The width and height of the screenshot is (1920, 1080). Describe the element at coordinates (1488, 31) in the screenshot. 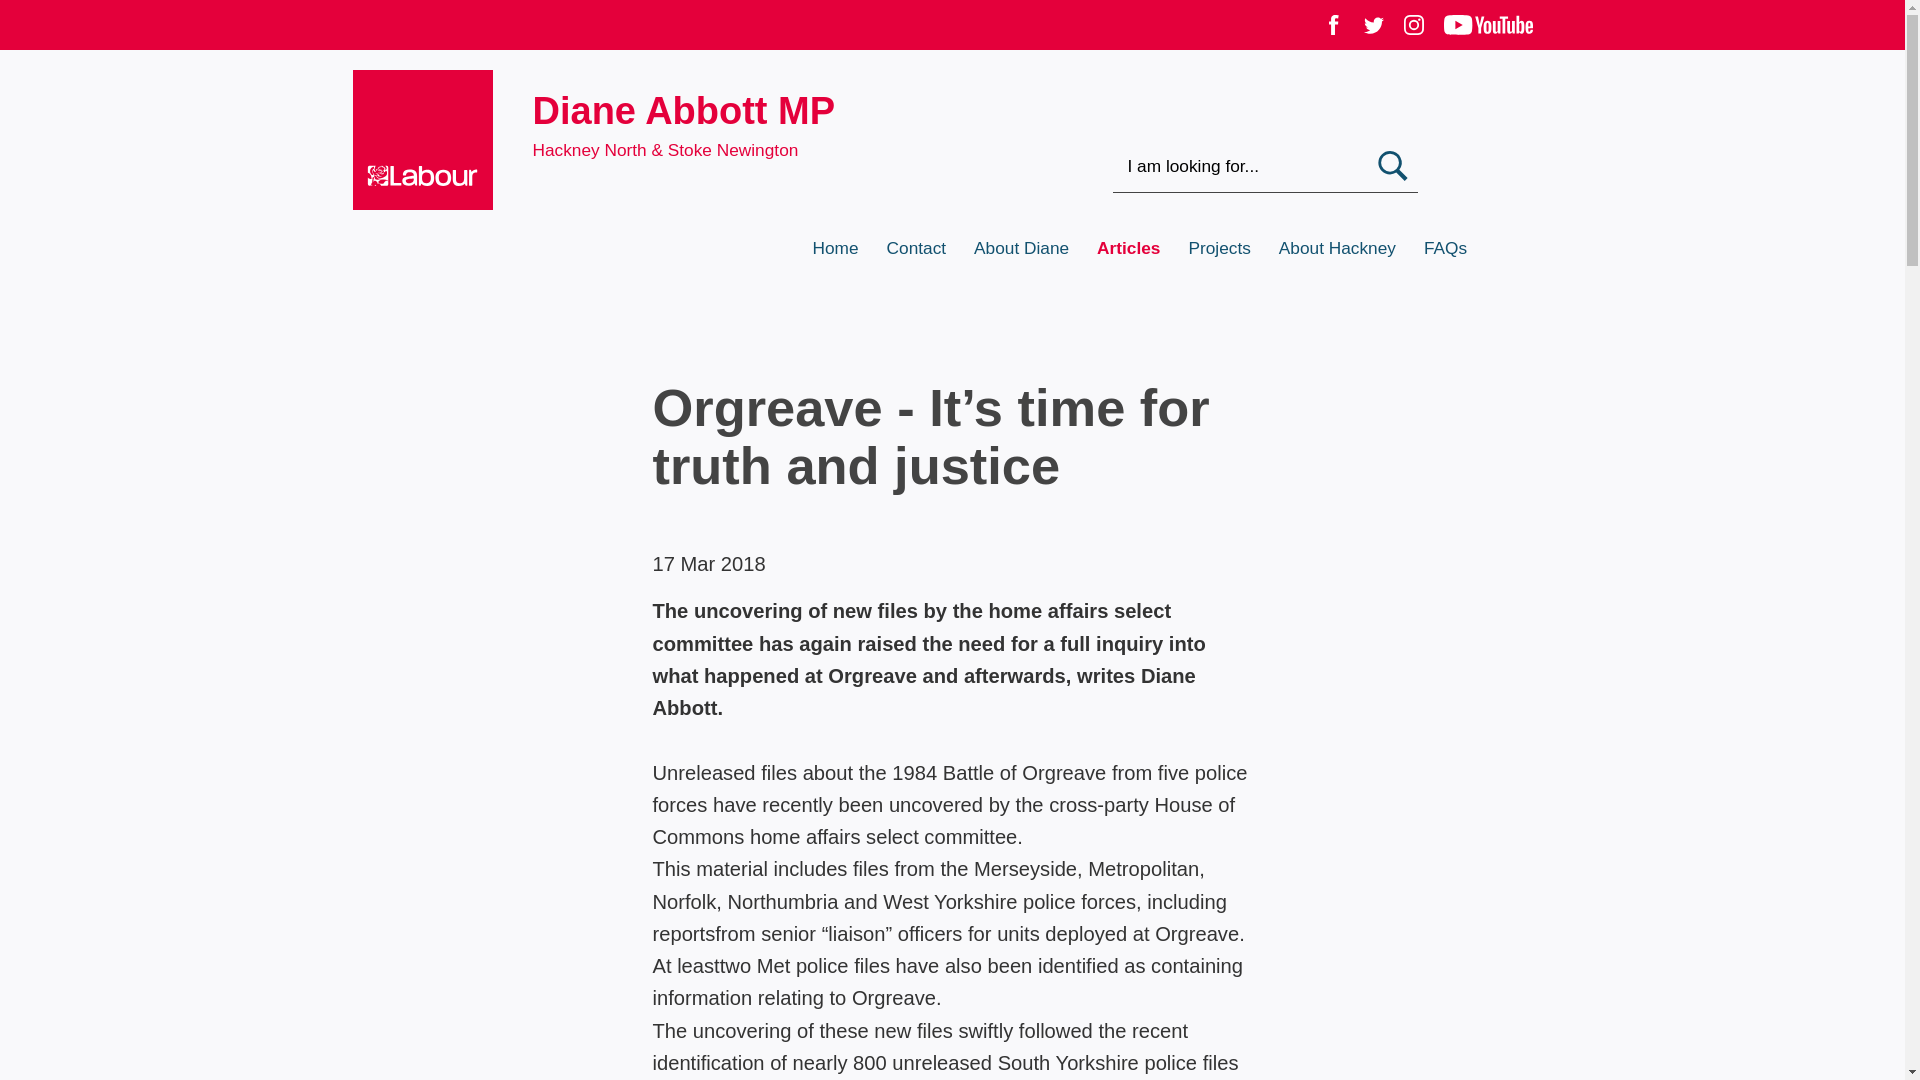

I see `Watch us on YouTube` at that location.